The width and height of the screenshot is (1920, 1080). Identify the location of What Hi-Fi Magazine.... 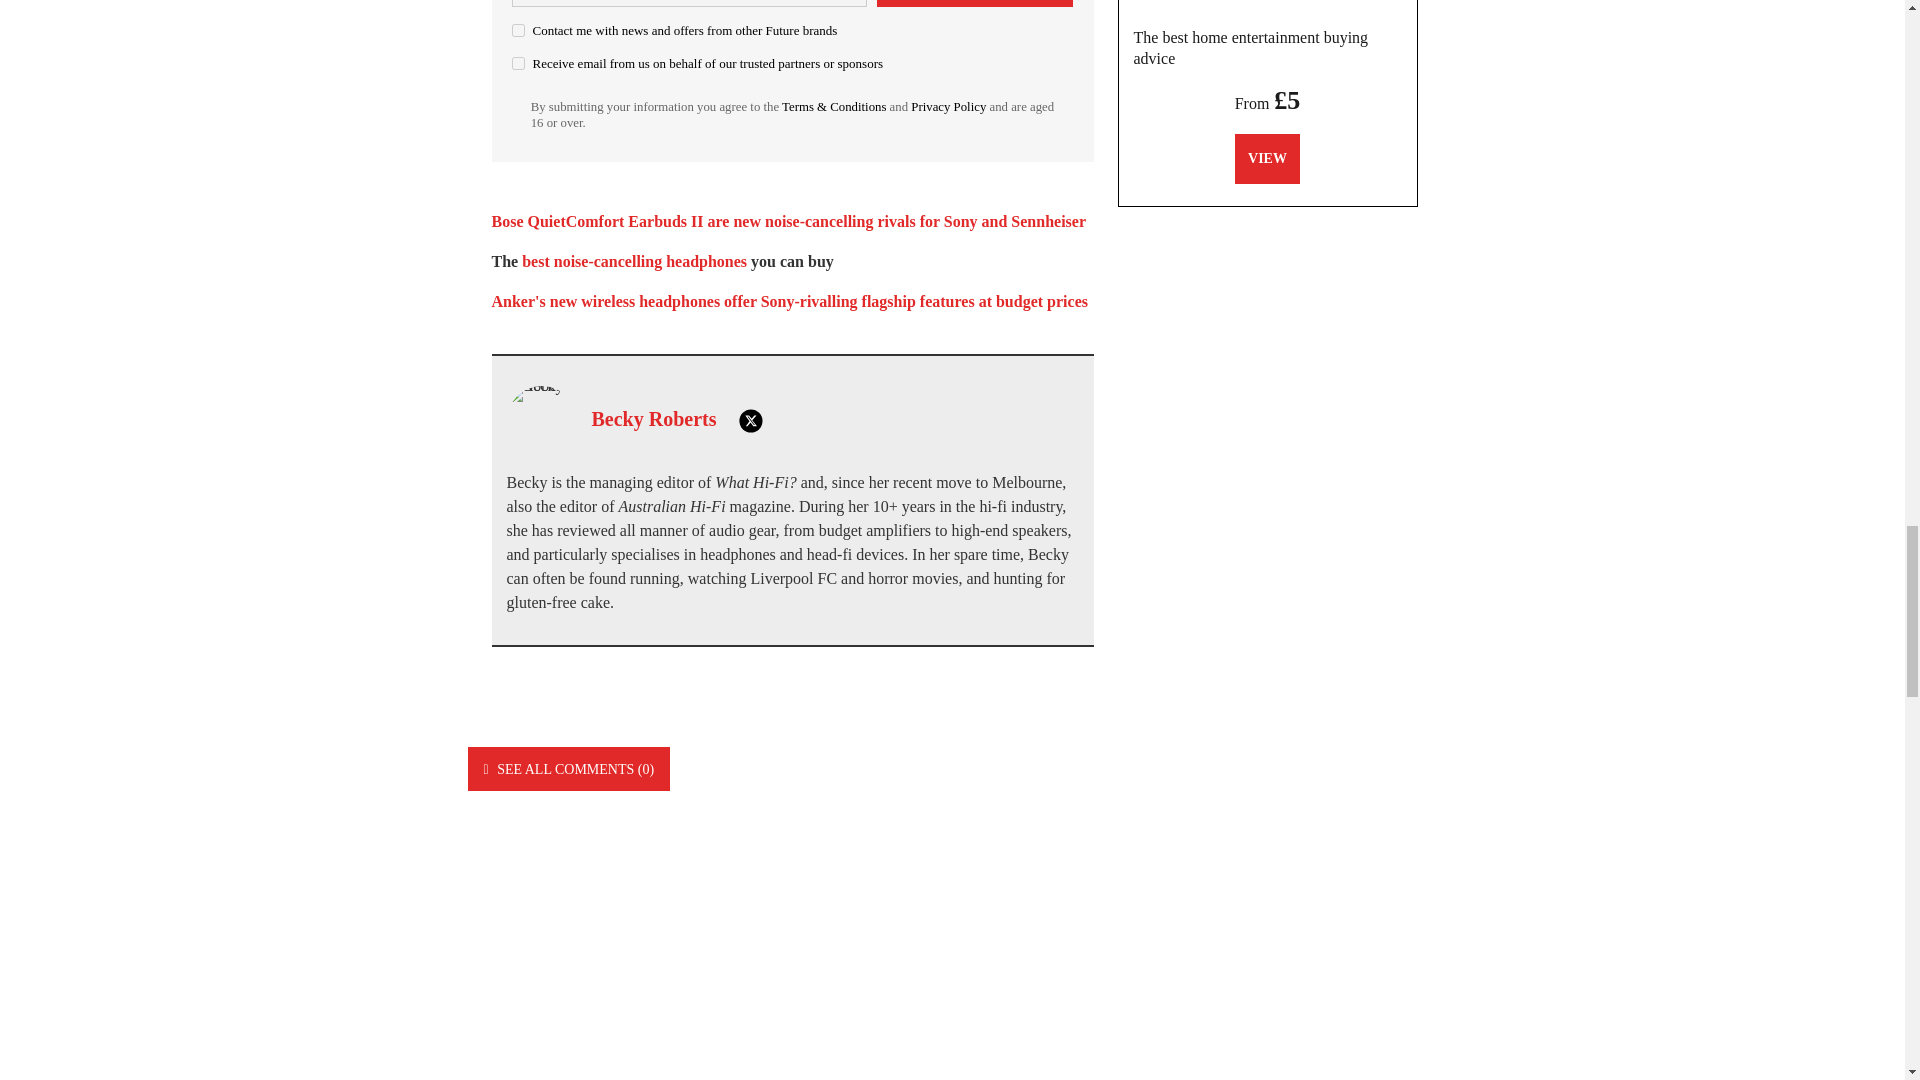
(1267, 6).